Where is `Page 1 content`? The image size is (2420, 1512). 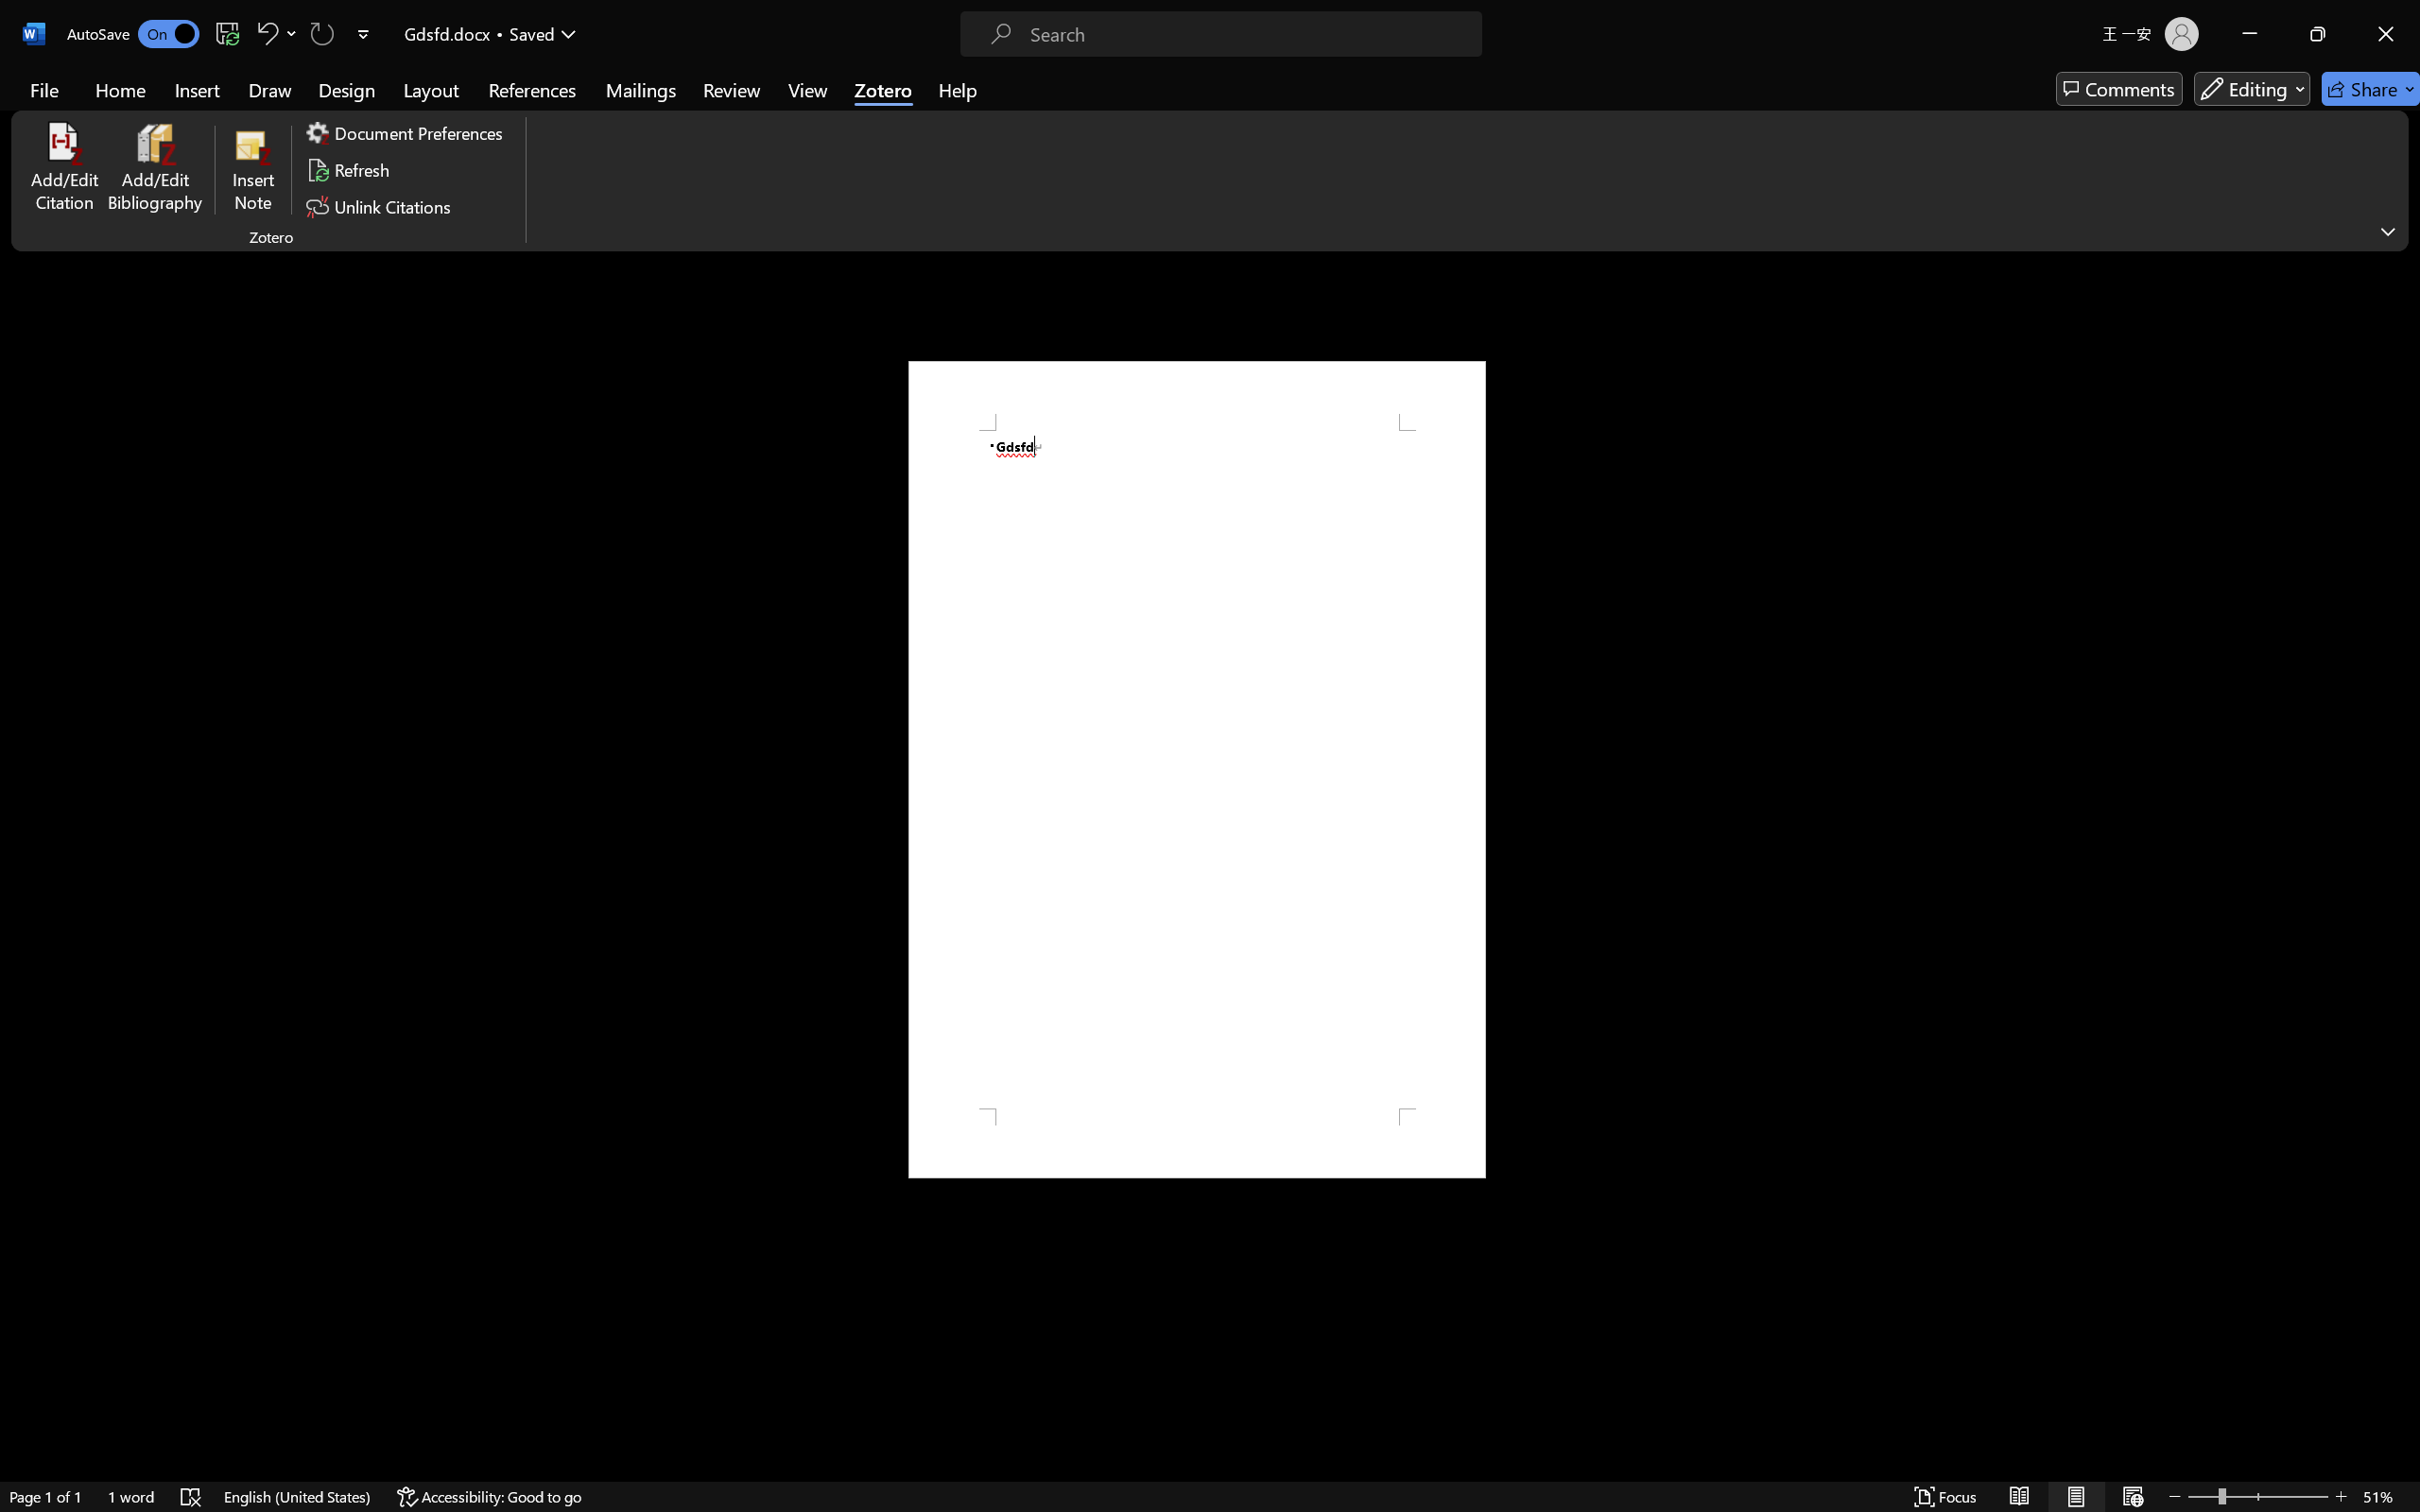
Page 1 content is located at coordinates (1197, 769).